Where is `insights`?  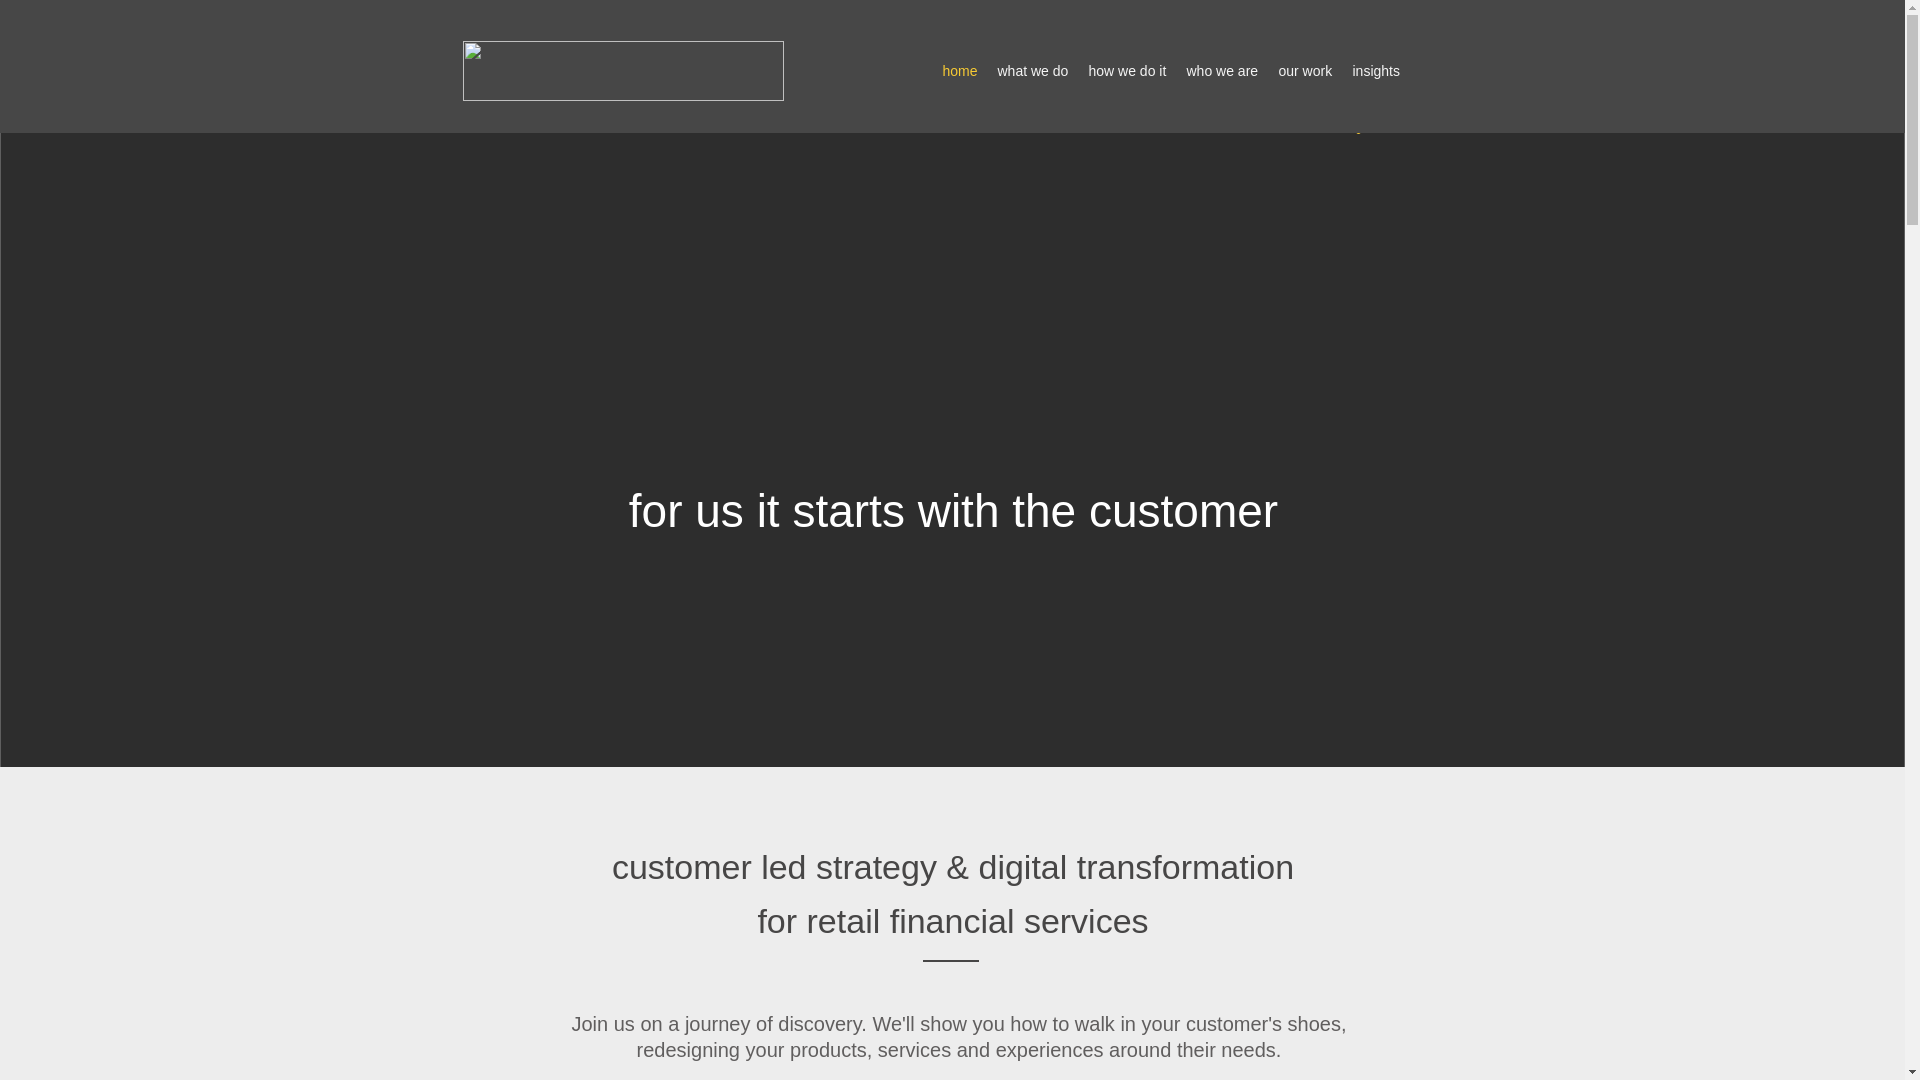 insights is located at coordinates (1376, 71).